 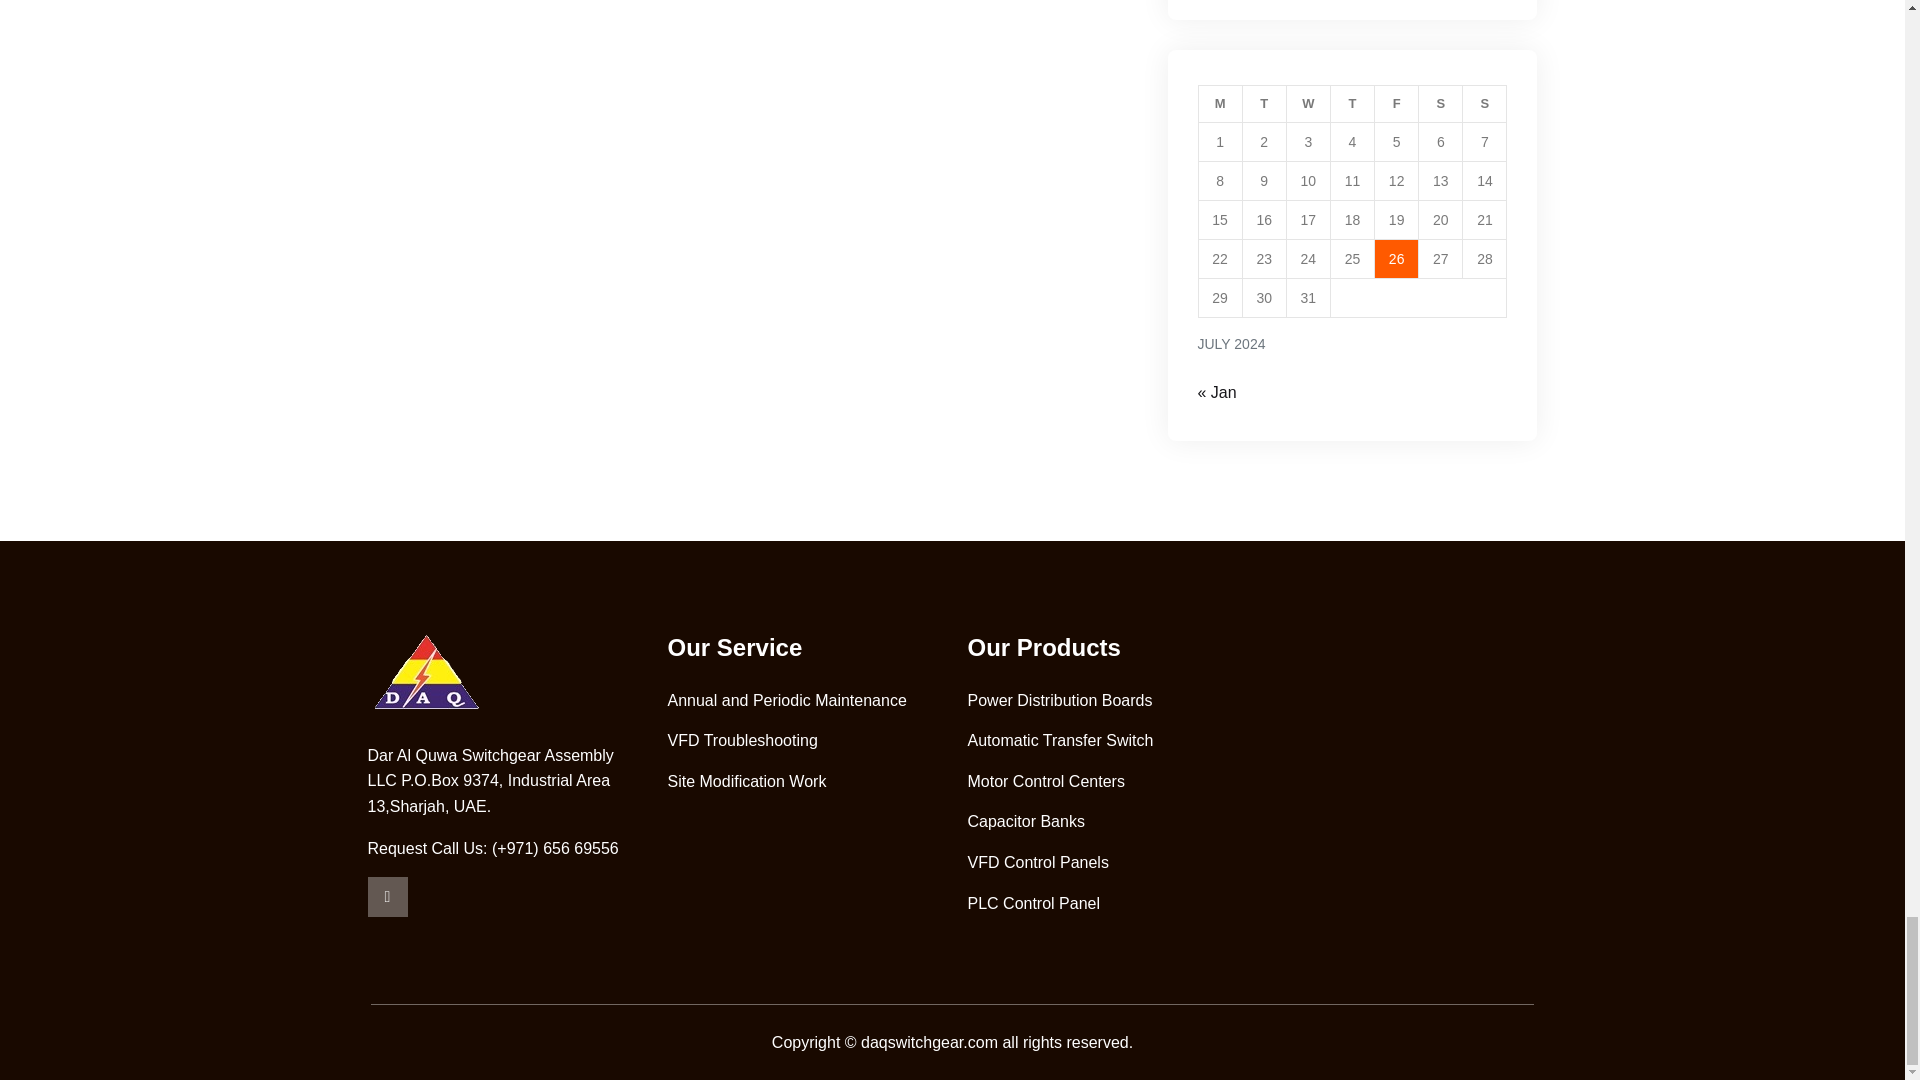 What do you see at coordinates (388, 896) in the screenshot?
I see `Facebook` at bounding box center [388, 896].